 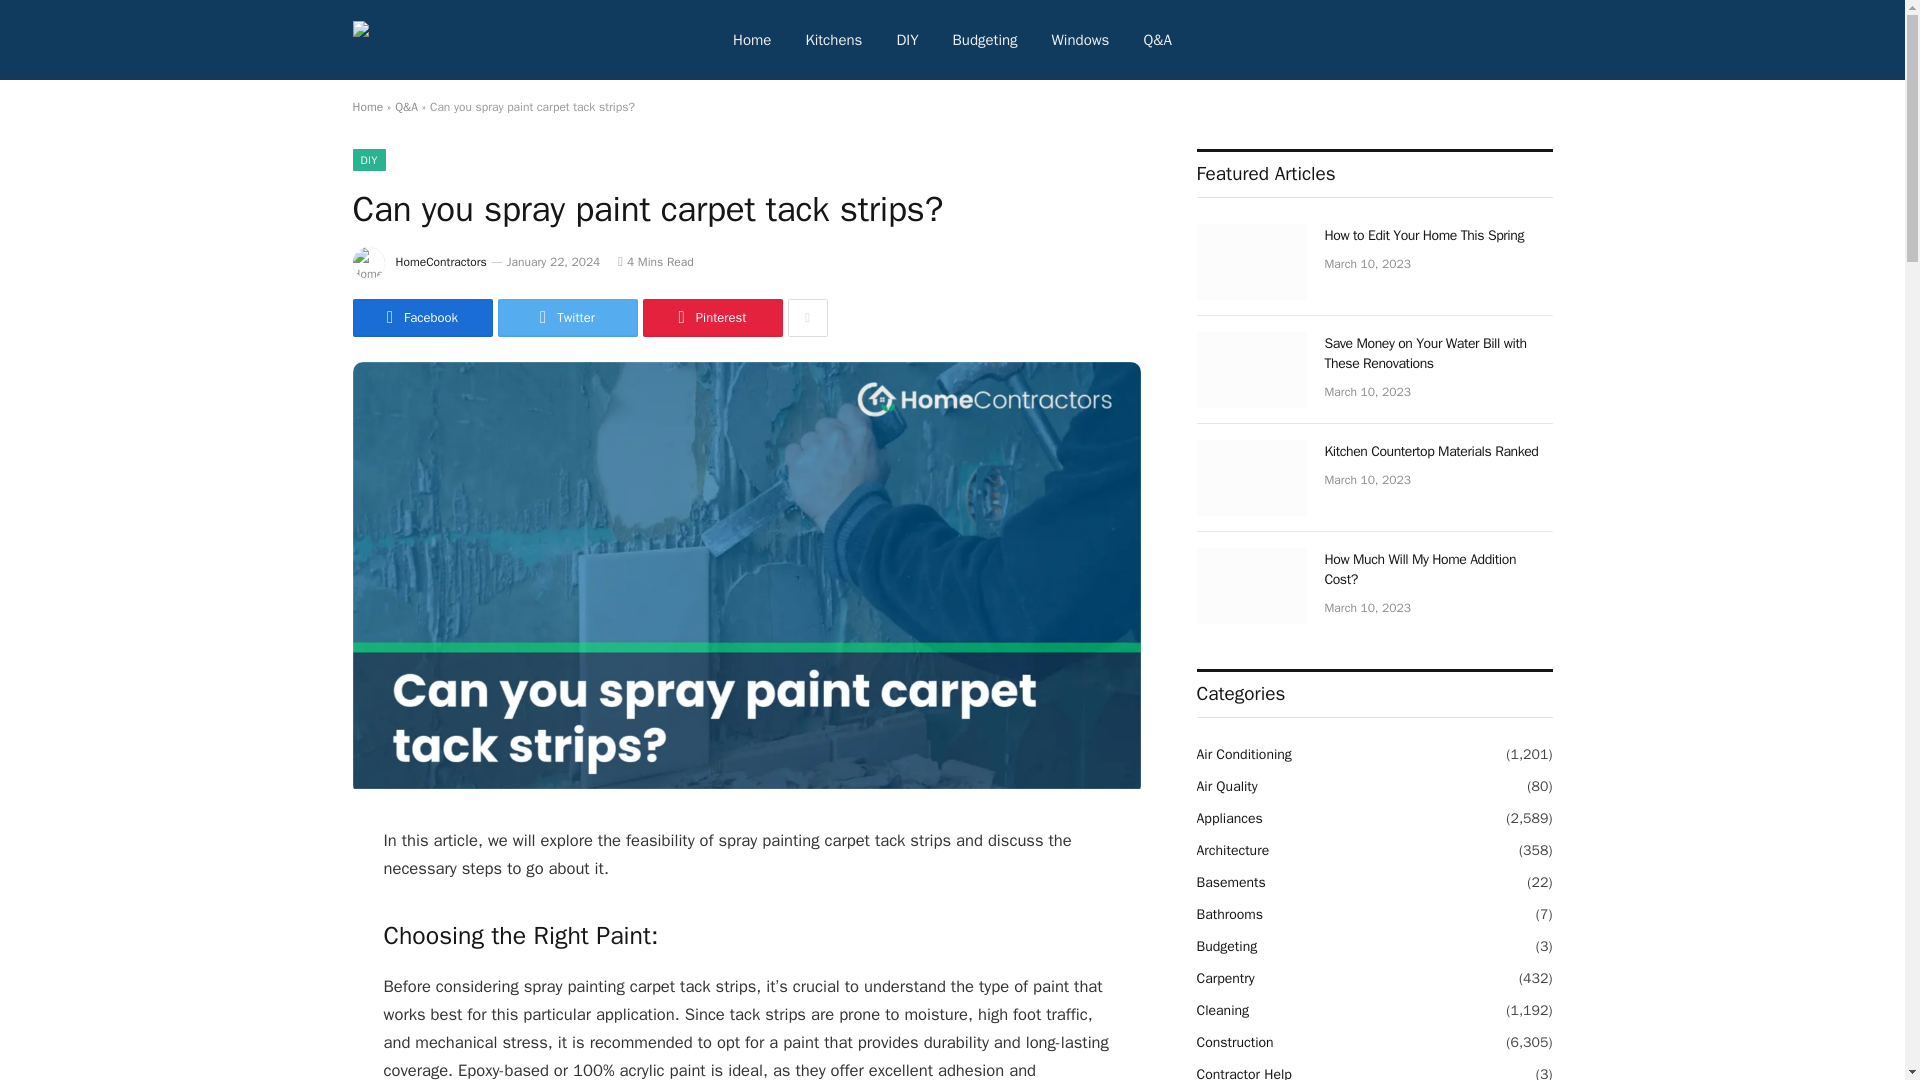 What do you see at coordinates (711, 318) in the screenshot?
I see `Pinterest` at bounding box center [711, 318].